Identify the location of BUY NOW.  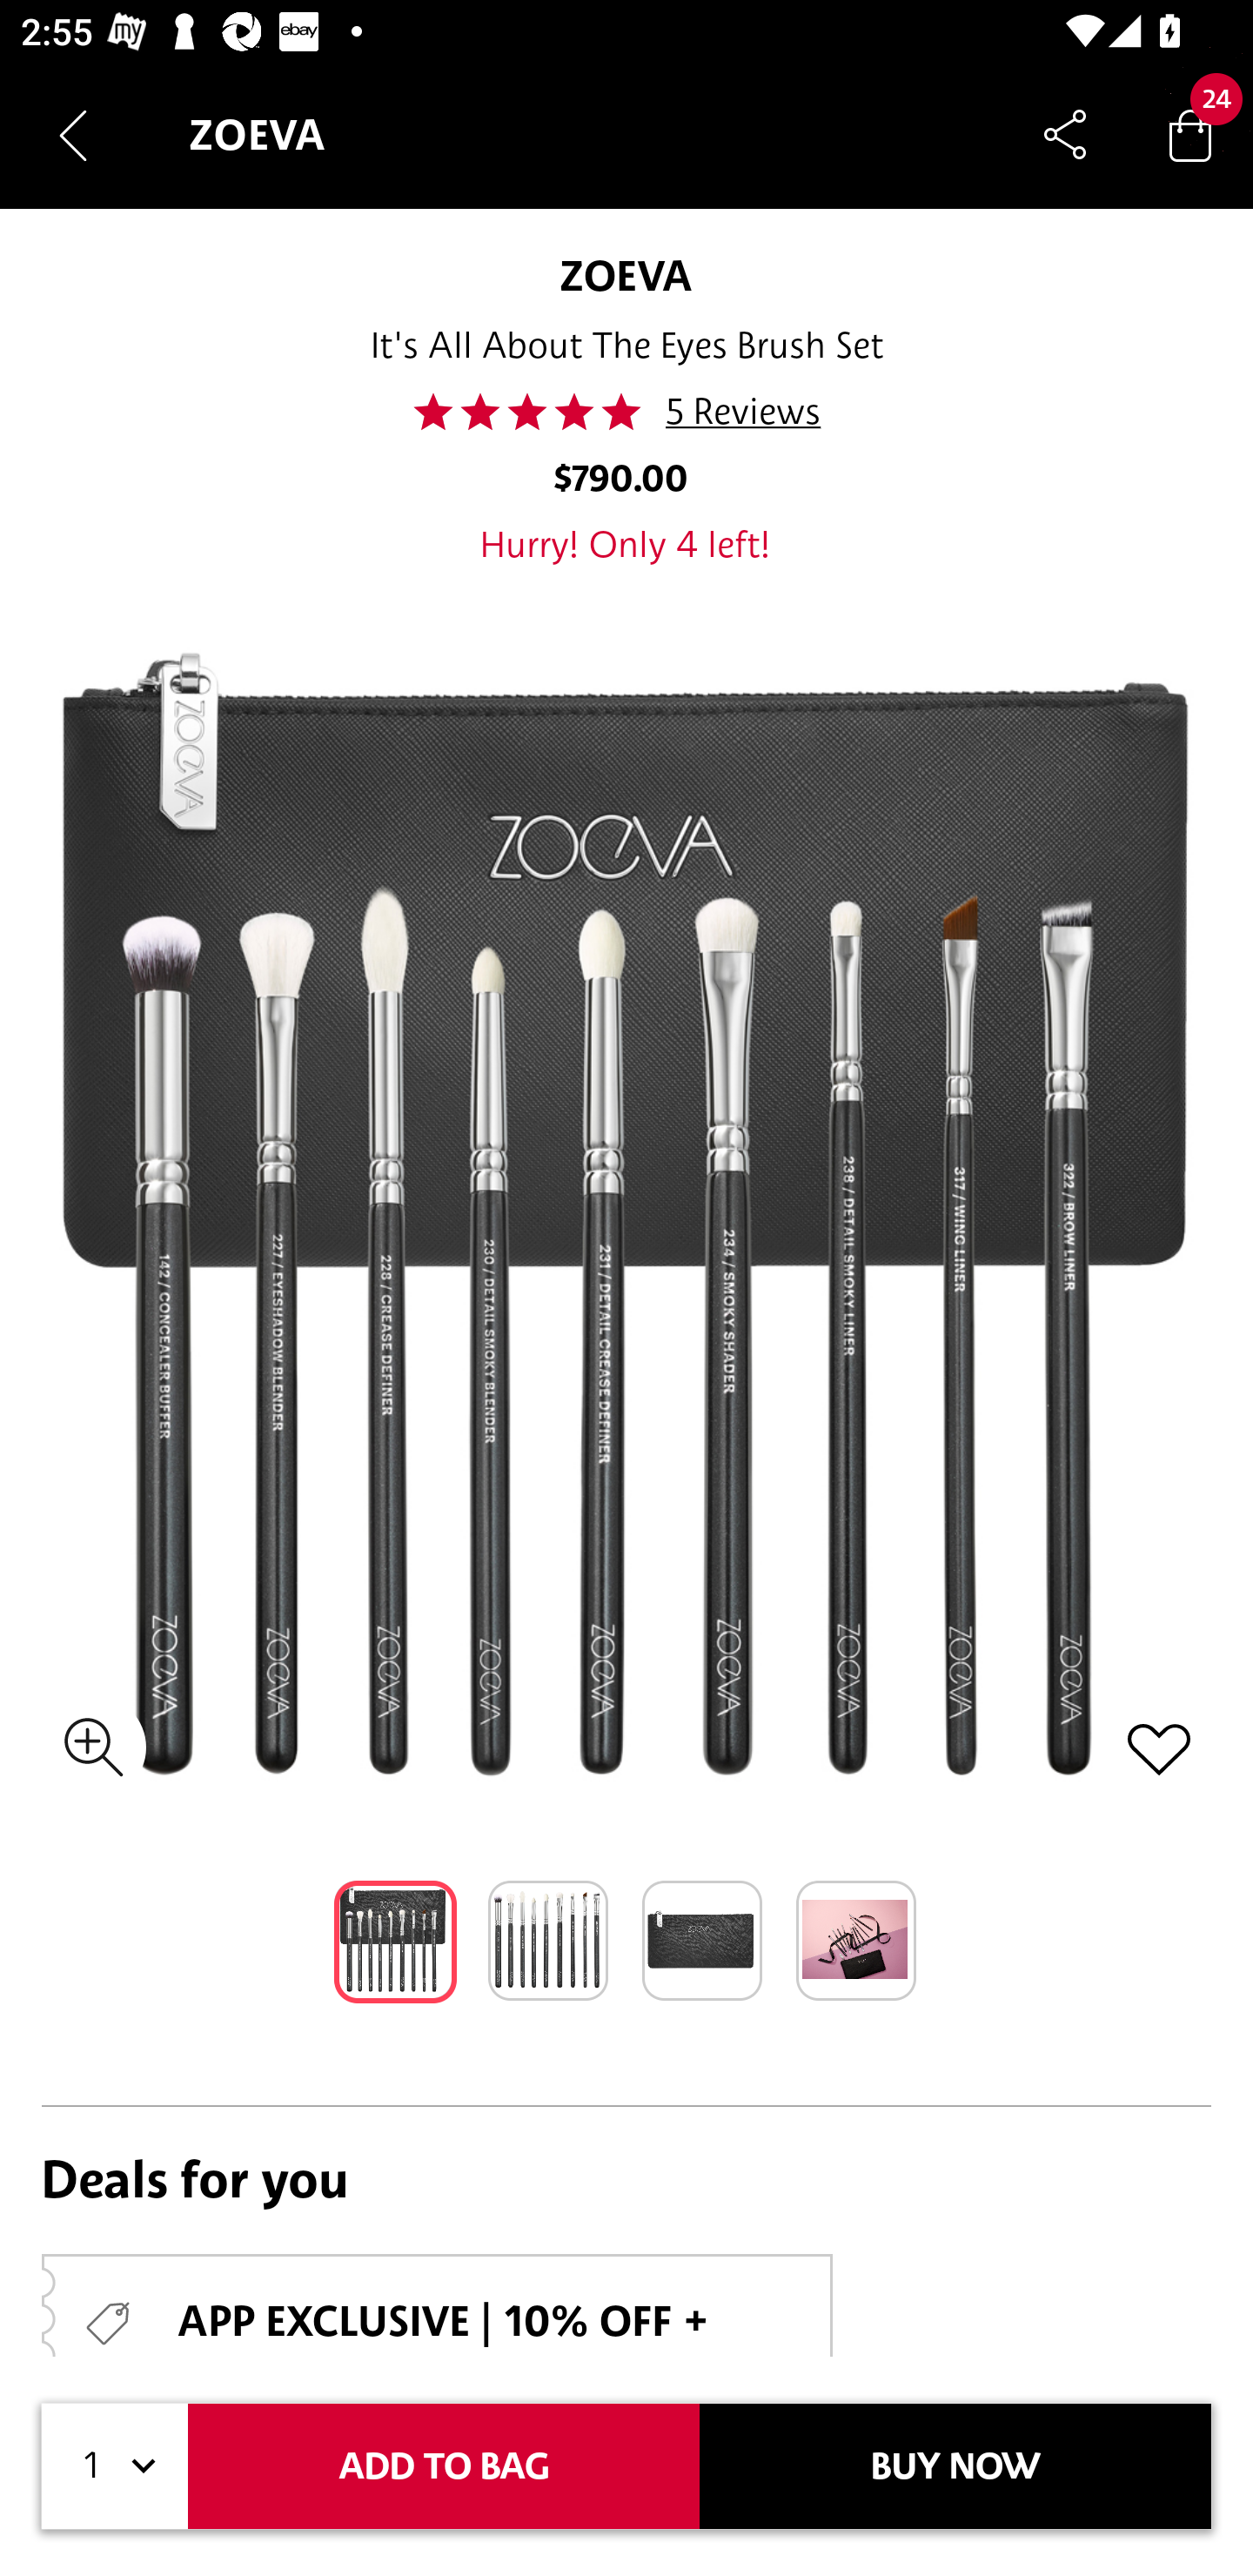
(955, 2466).